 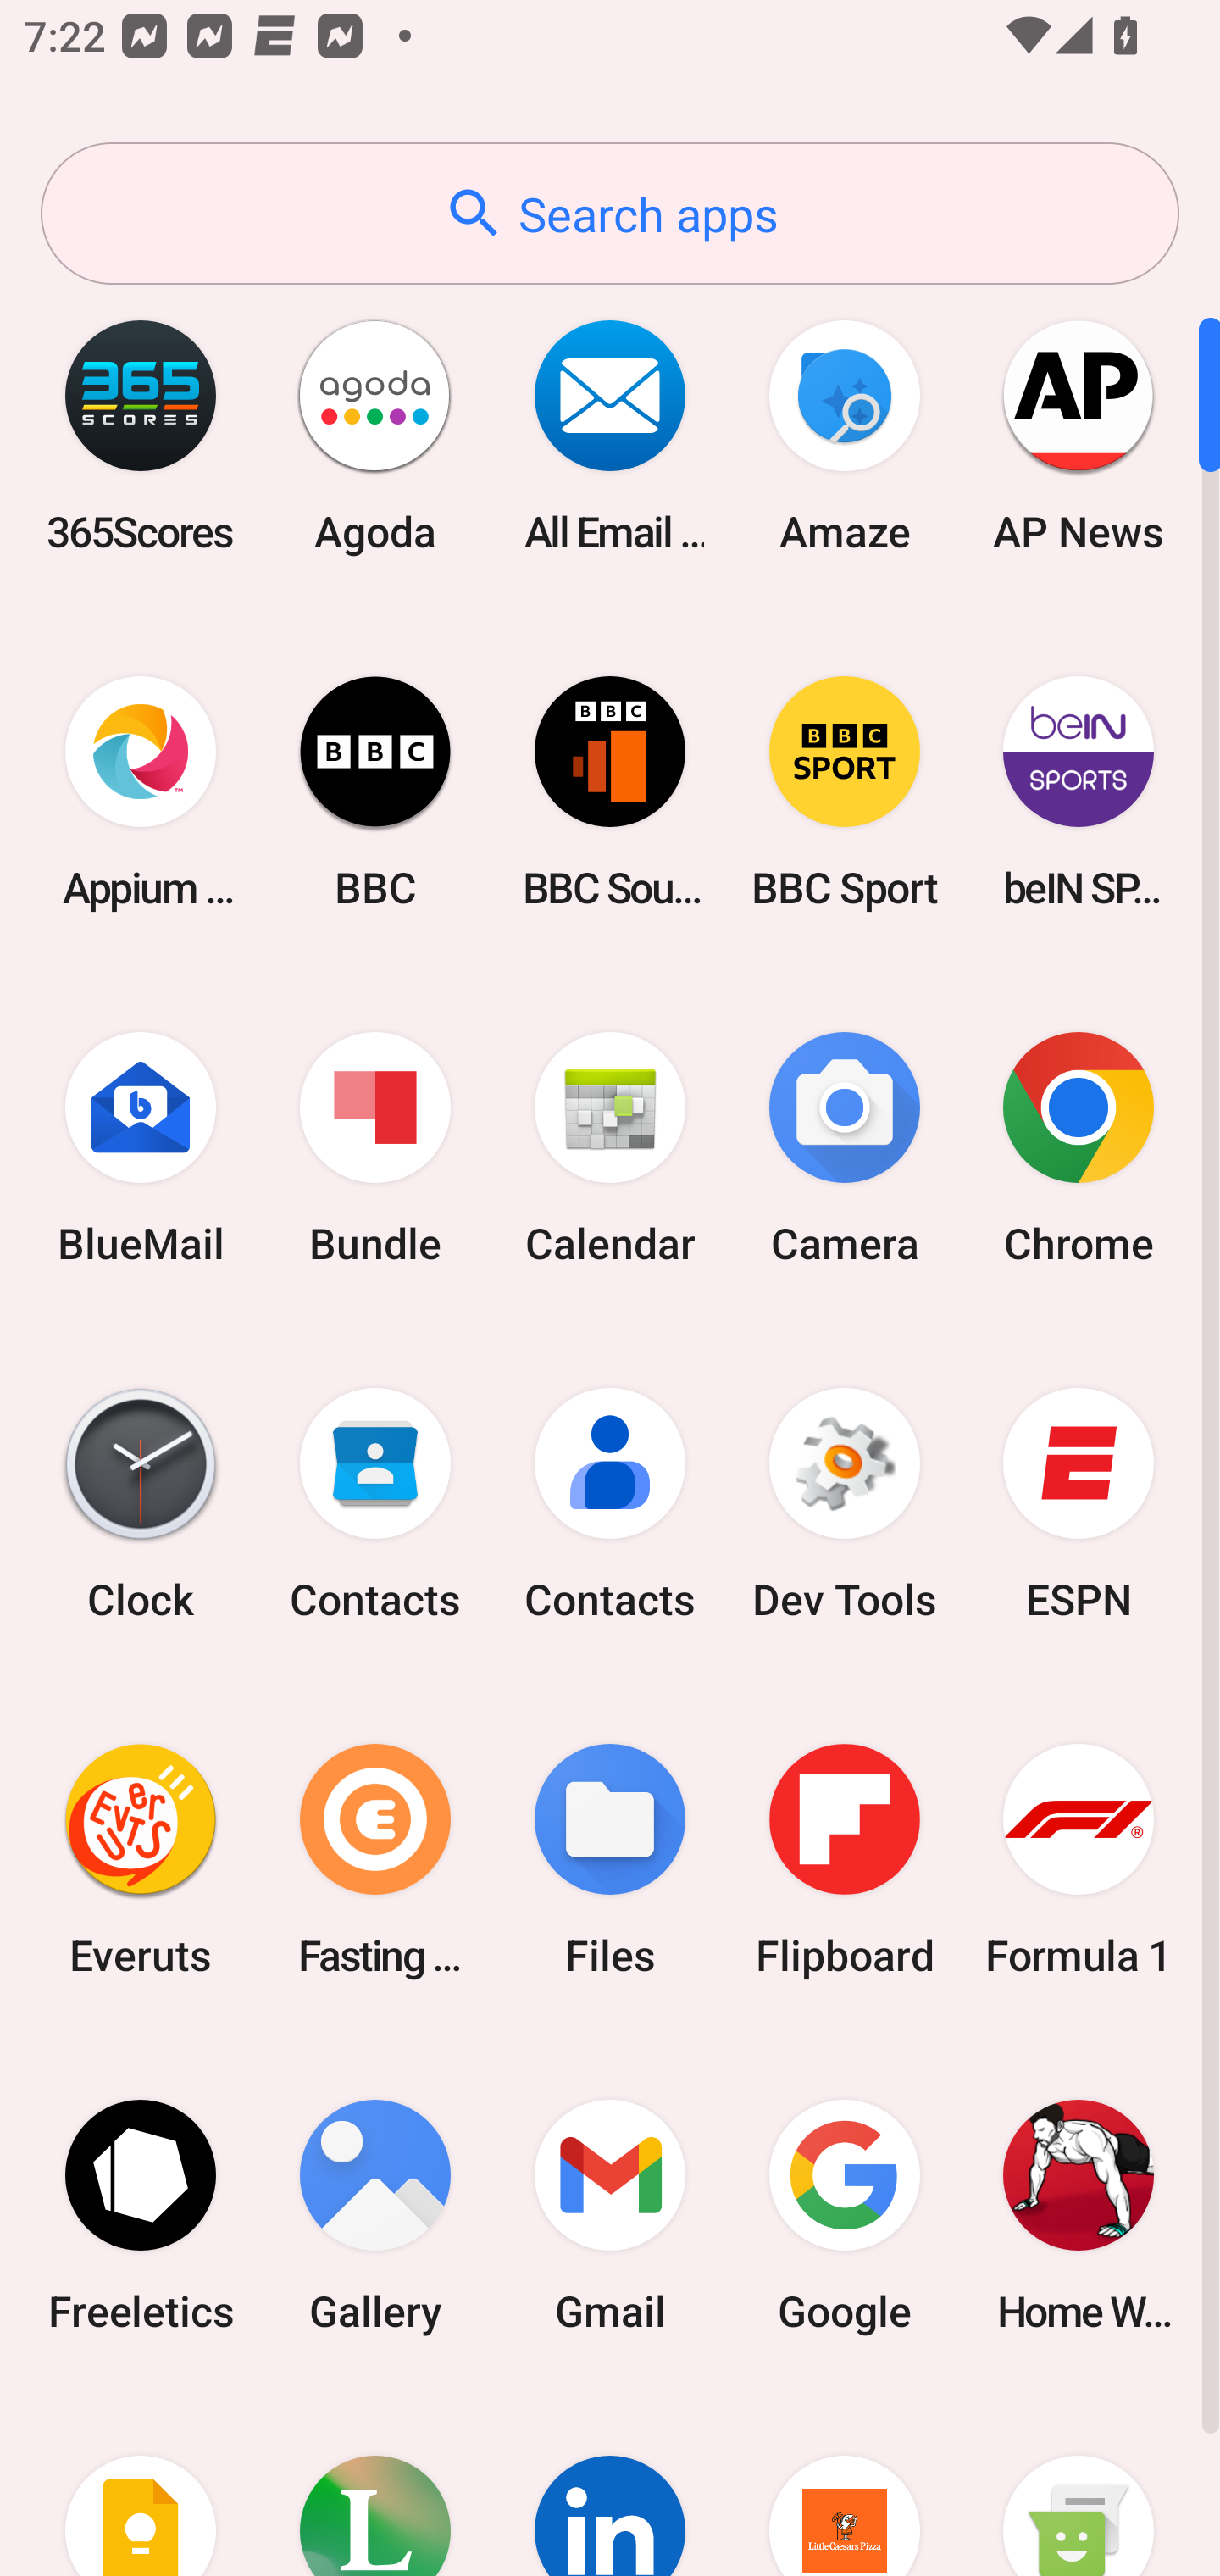 What do you see at coordinates (1079, 2215) in the screenshot?
I see `Home Workout` at bounding box center [1079, 2215].